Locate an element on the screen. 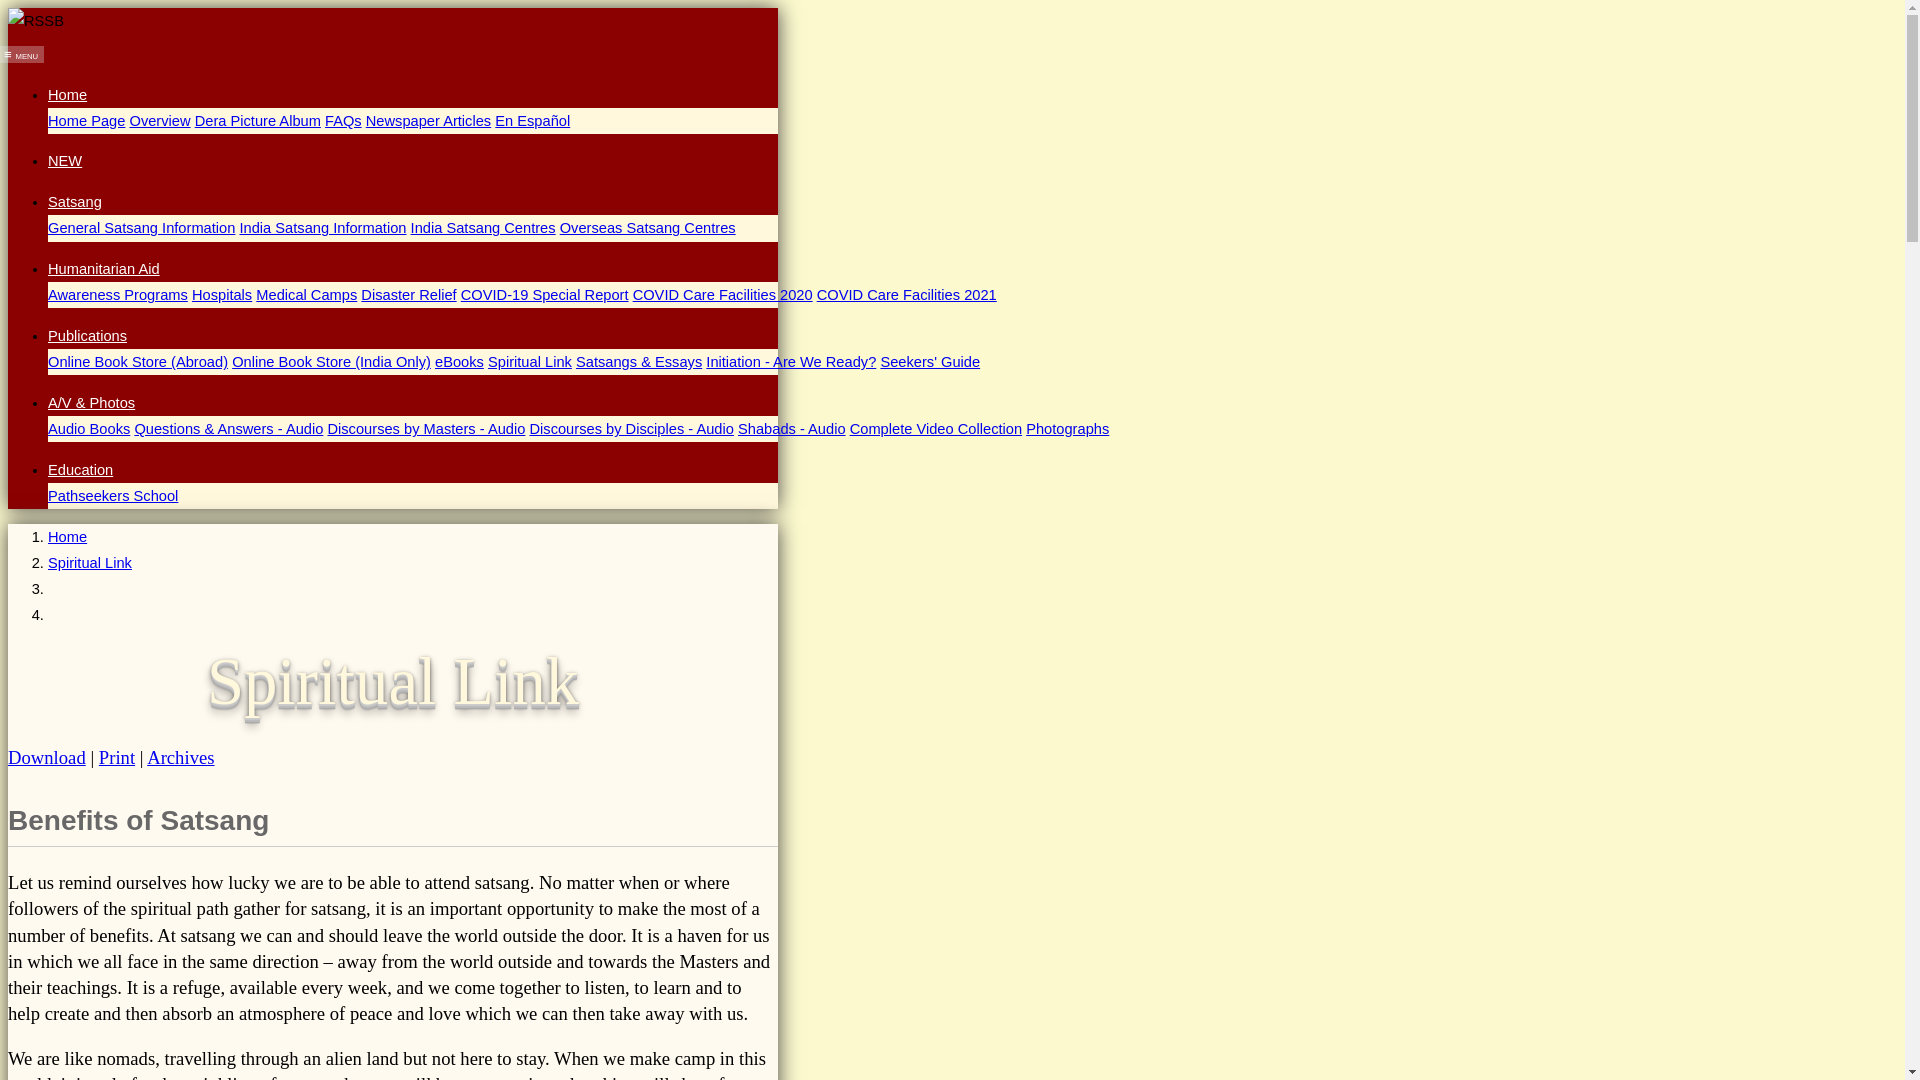  Seekers' Guide is located at coordinates (929, 362).